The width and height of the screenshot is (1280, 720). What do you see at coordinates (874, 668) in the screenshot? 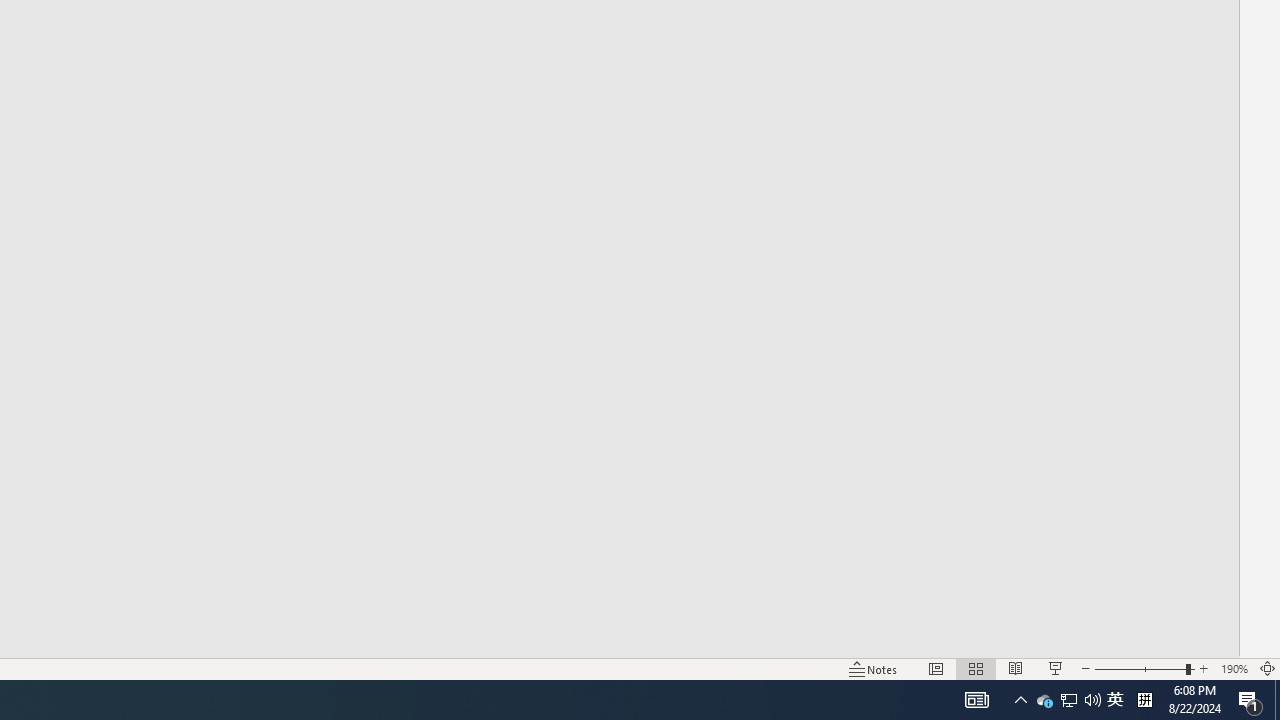
I see `Notes ` at bounding box center [874, 668].